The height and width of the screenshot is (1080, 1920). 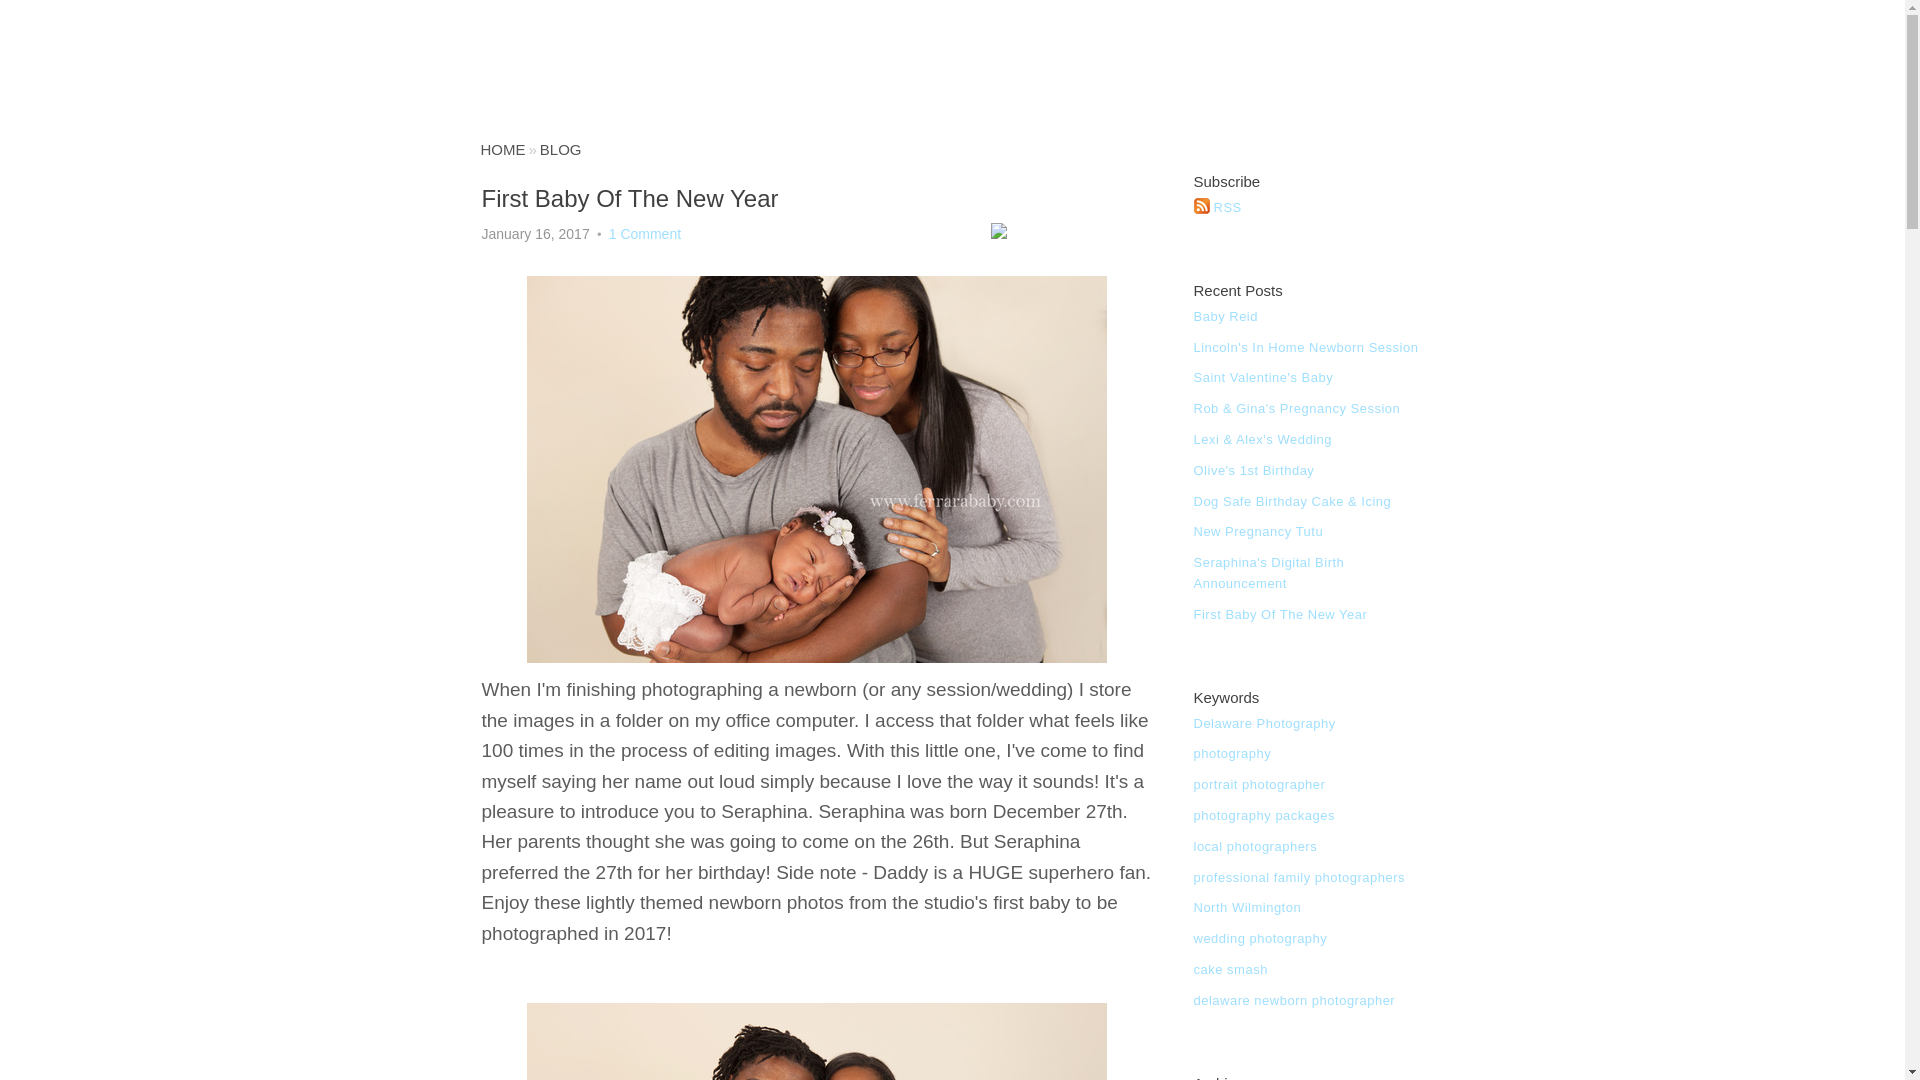 What do you see at coordinates (560, 149) in the screenshot?
I see `BLOG` at bounding box center [560, 149].